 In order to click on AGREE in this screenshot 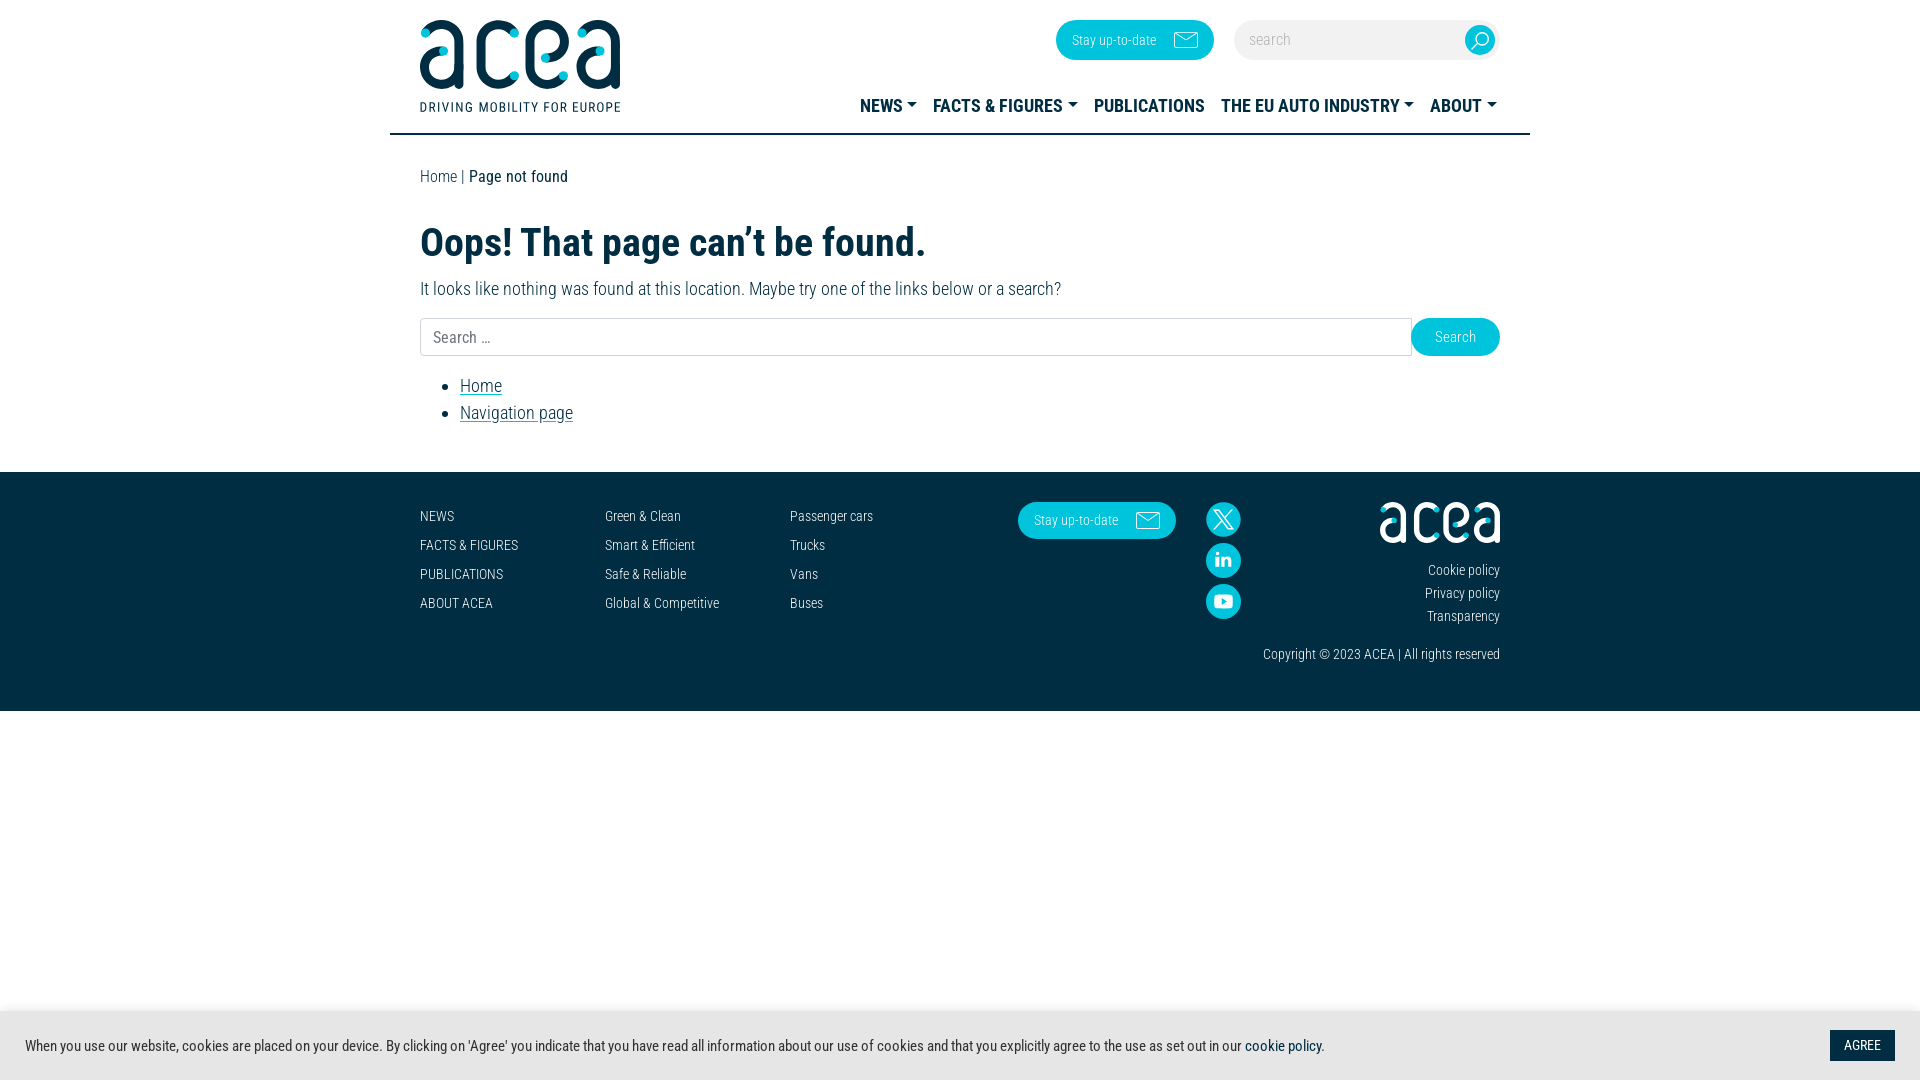, I will do `click(1862, 1046)`.